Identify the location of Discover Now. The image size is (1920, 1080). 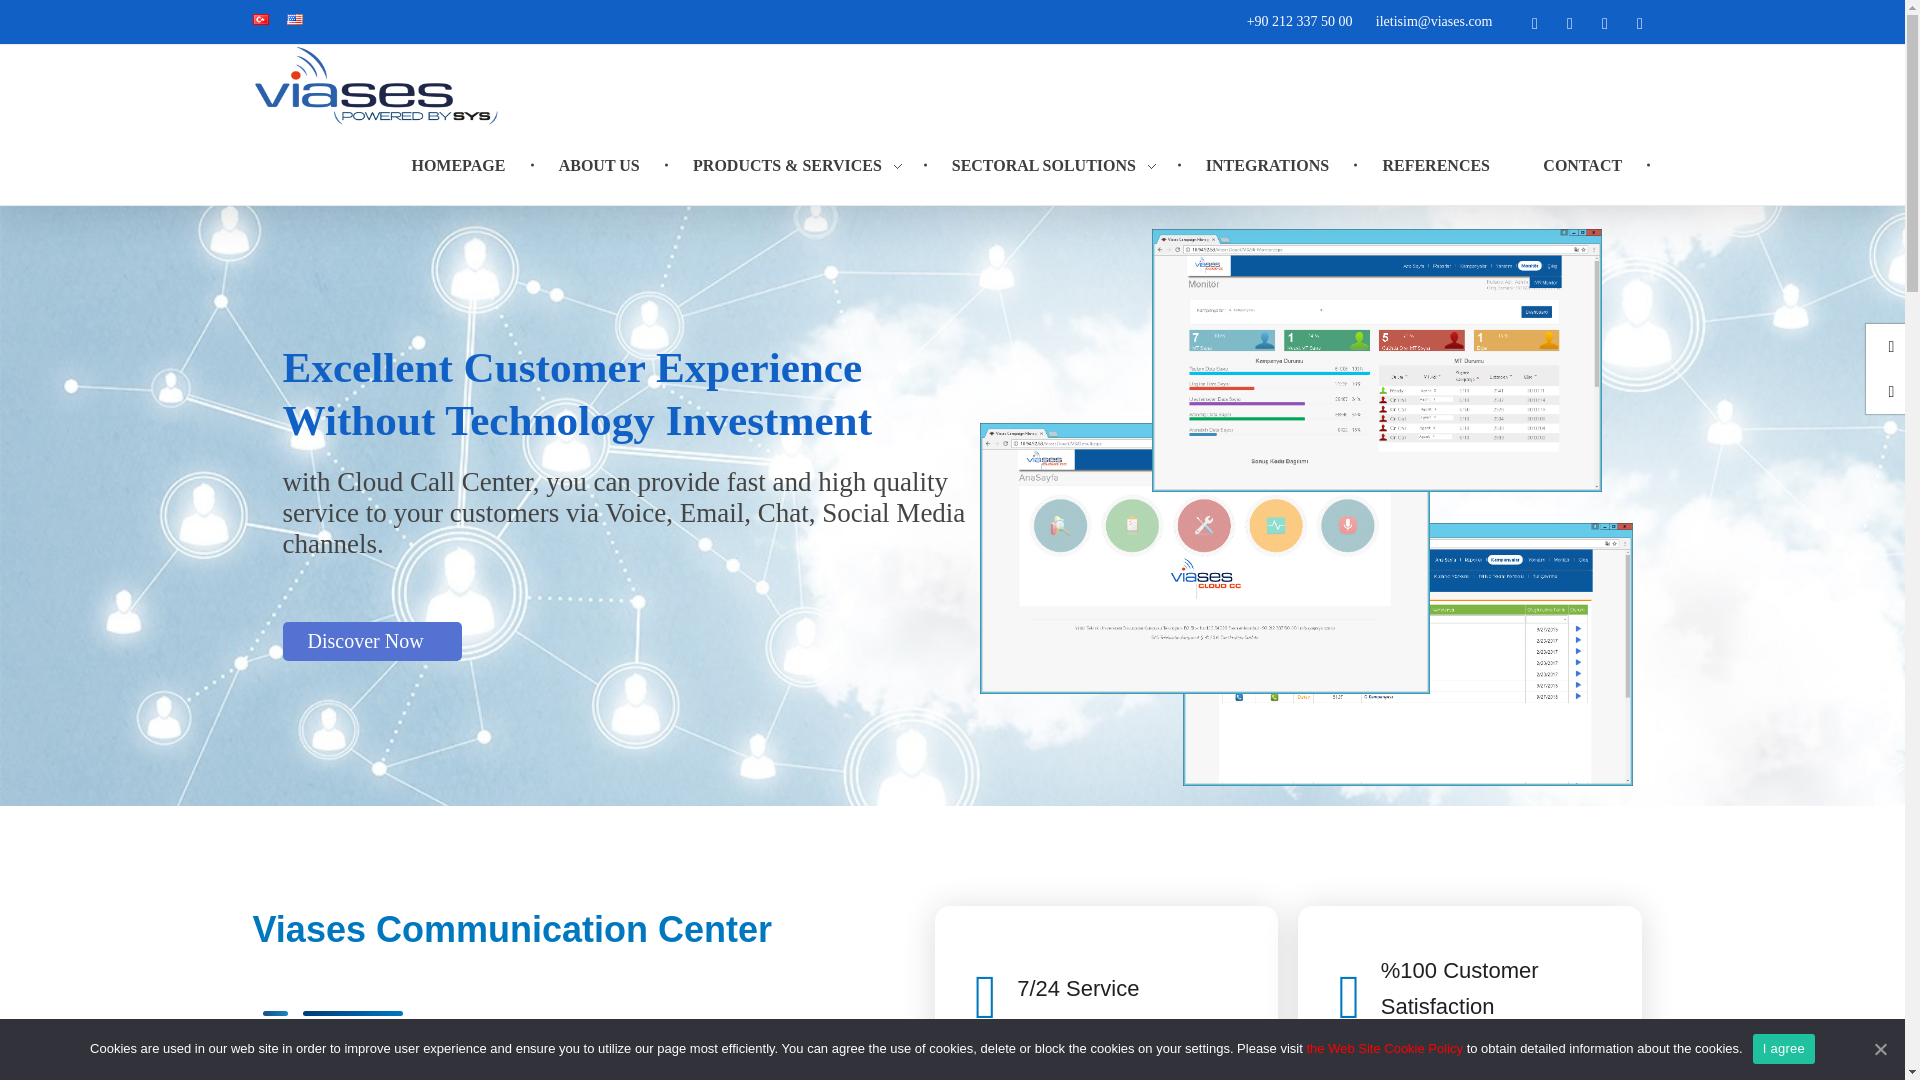
(371, 641).